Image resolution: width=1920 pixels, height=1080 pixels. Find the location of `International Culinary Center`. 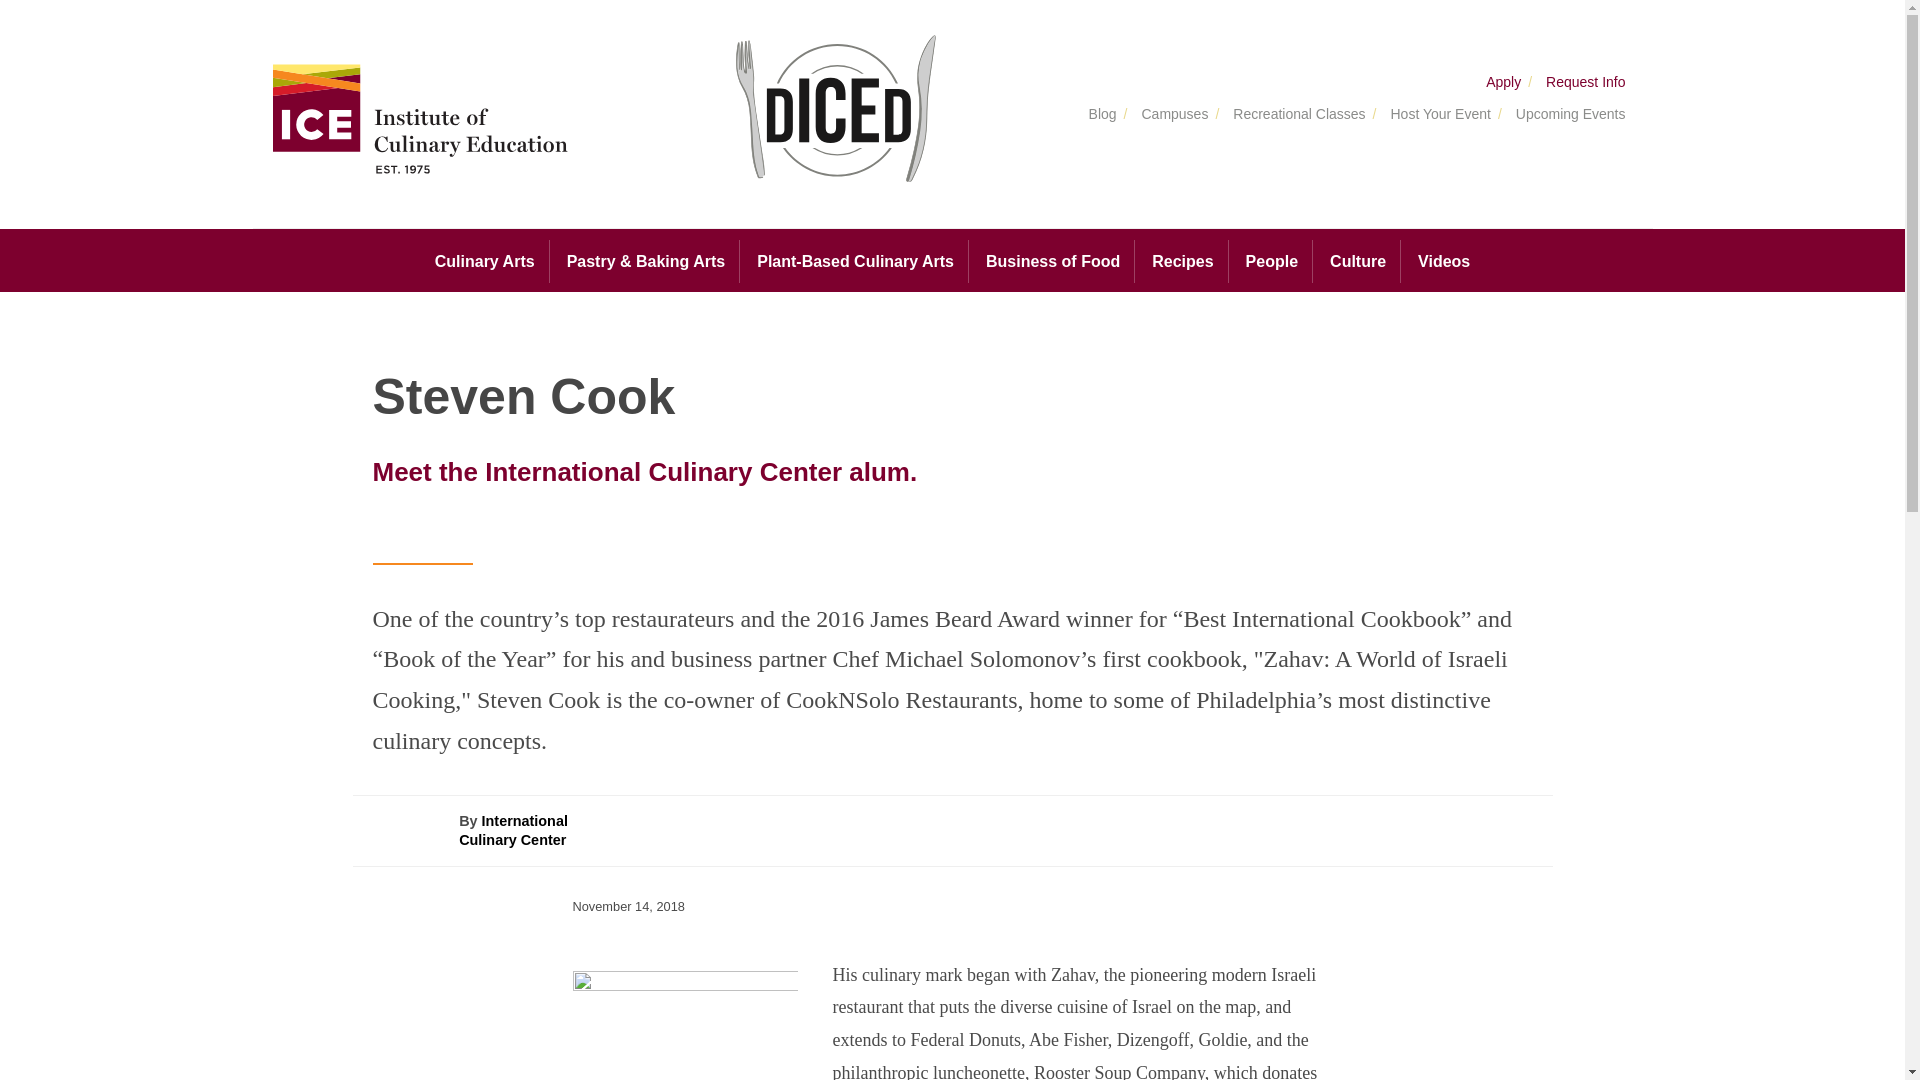

International Culinary Center is located at coordinates (513, 830).